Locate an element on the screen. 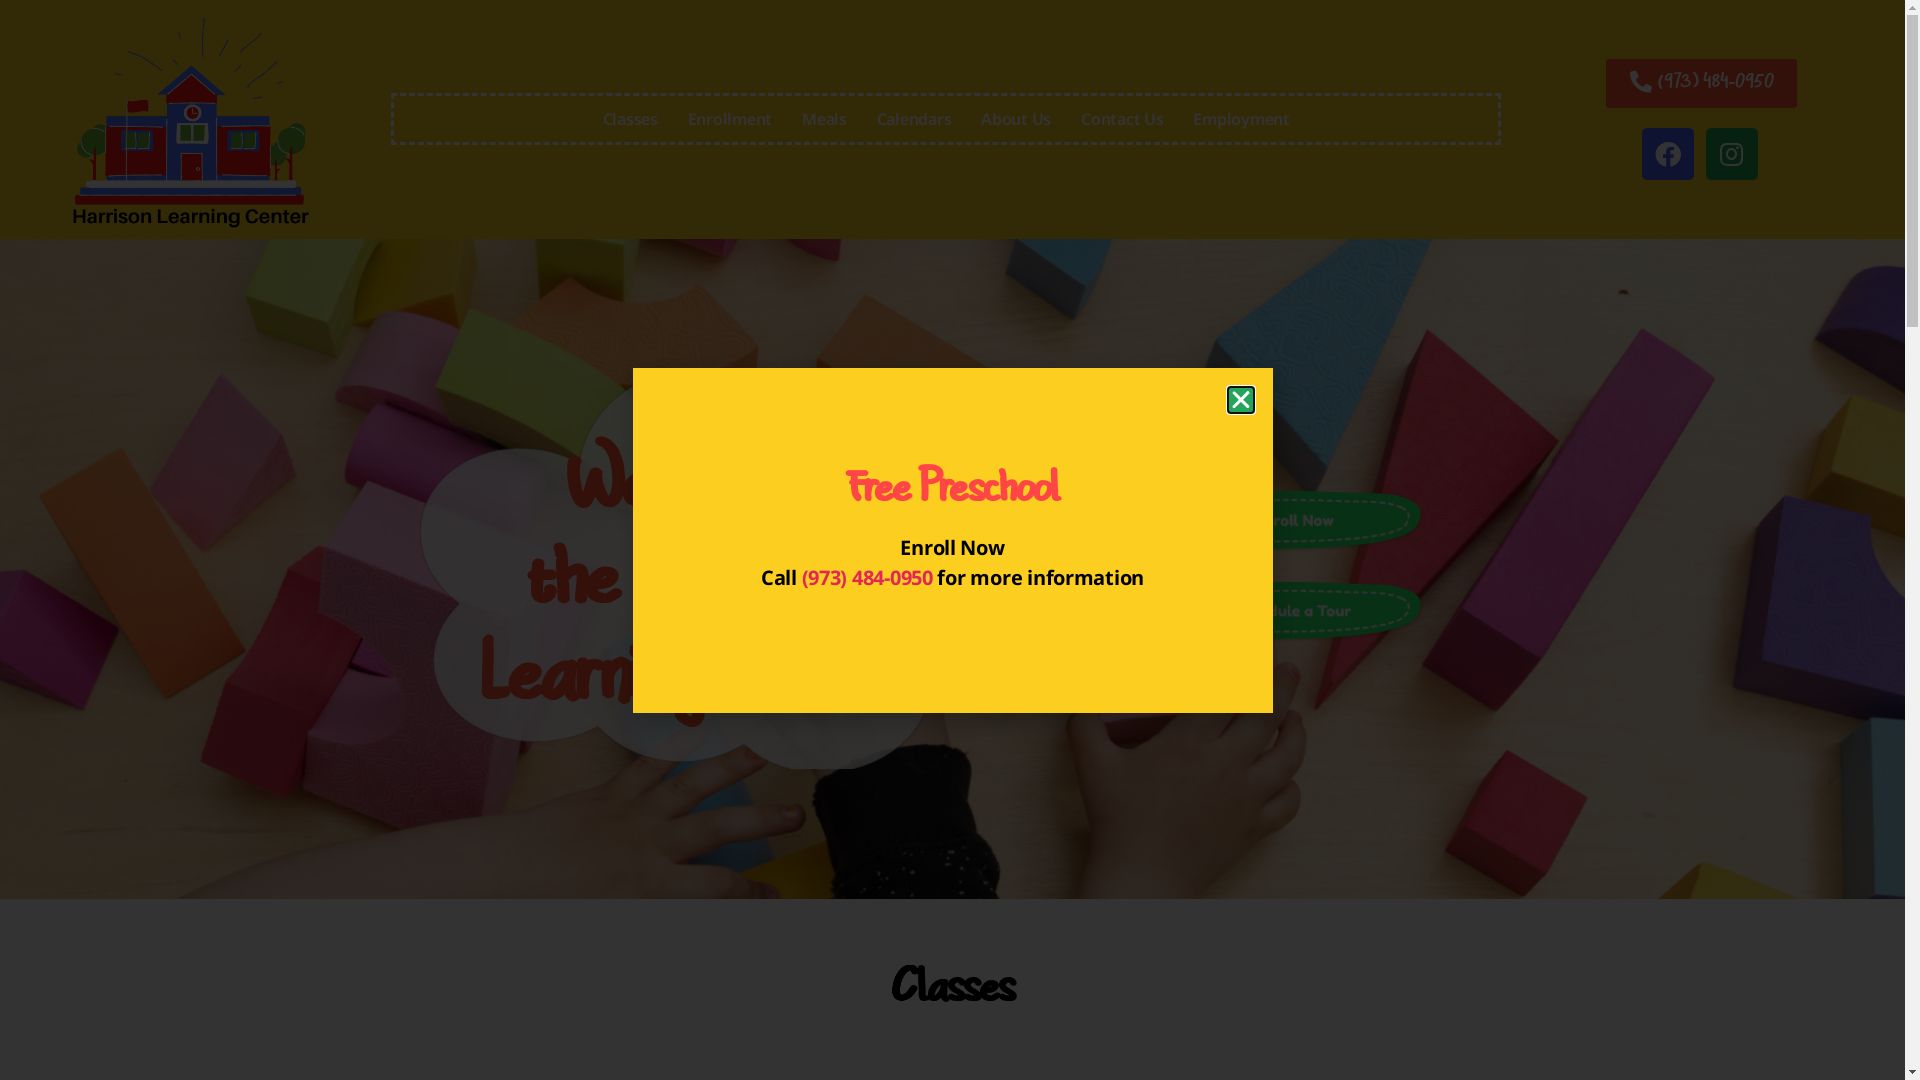  Contact Us is located at coordinates (1122, 119).